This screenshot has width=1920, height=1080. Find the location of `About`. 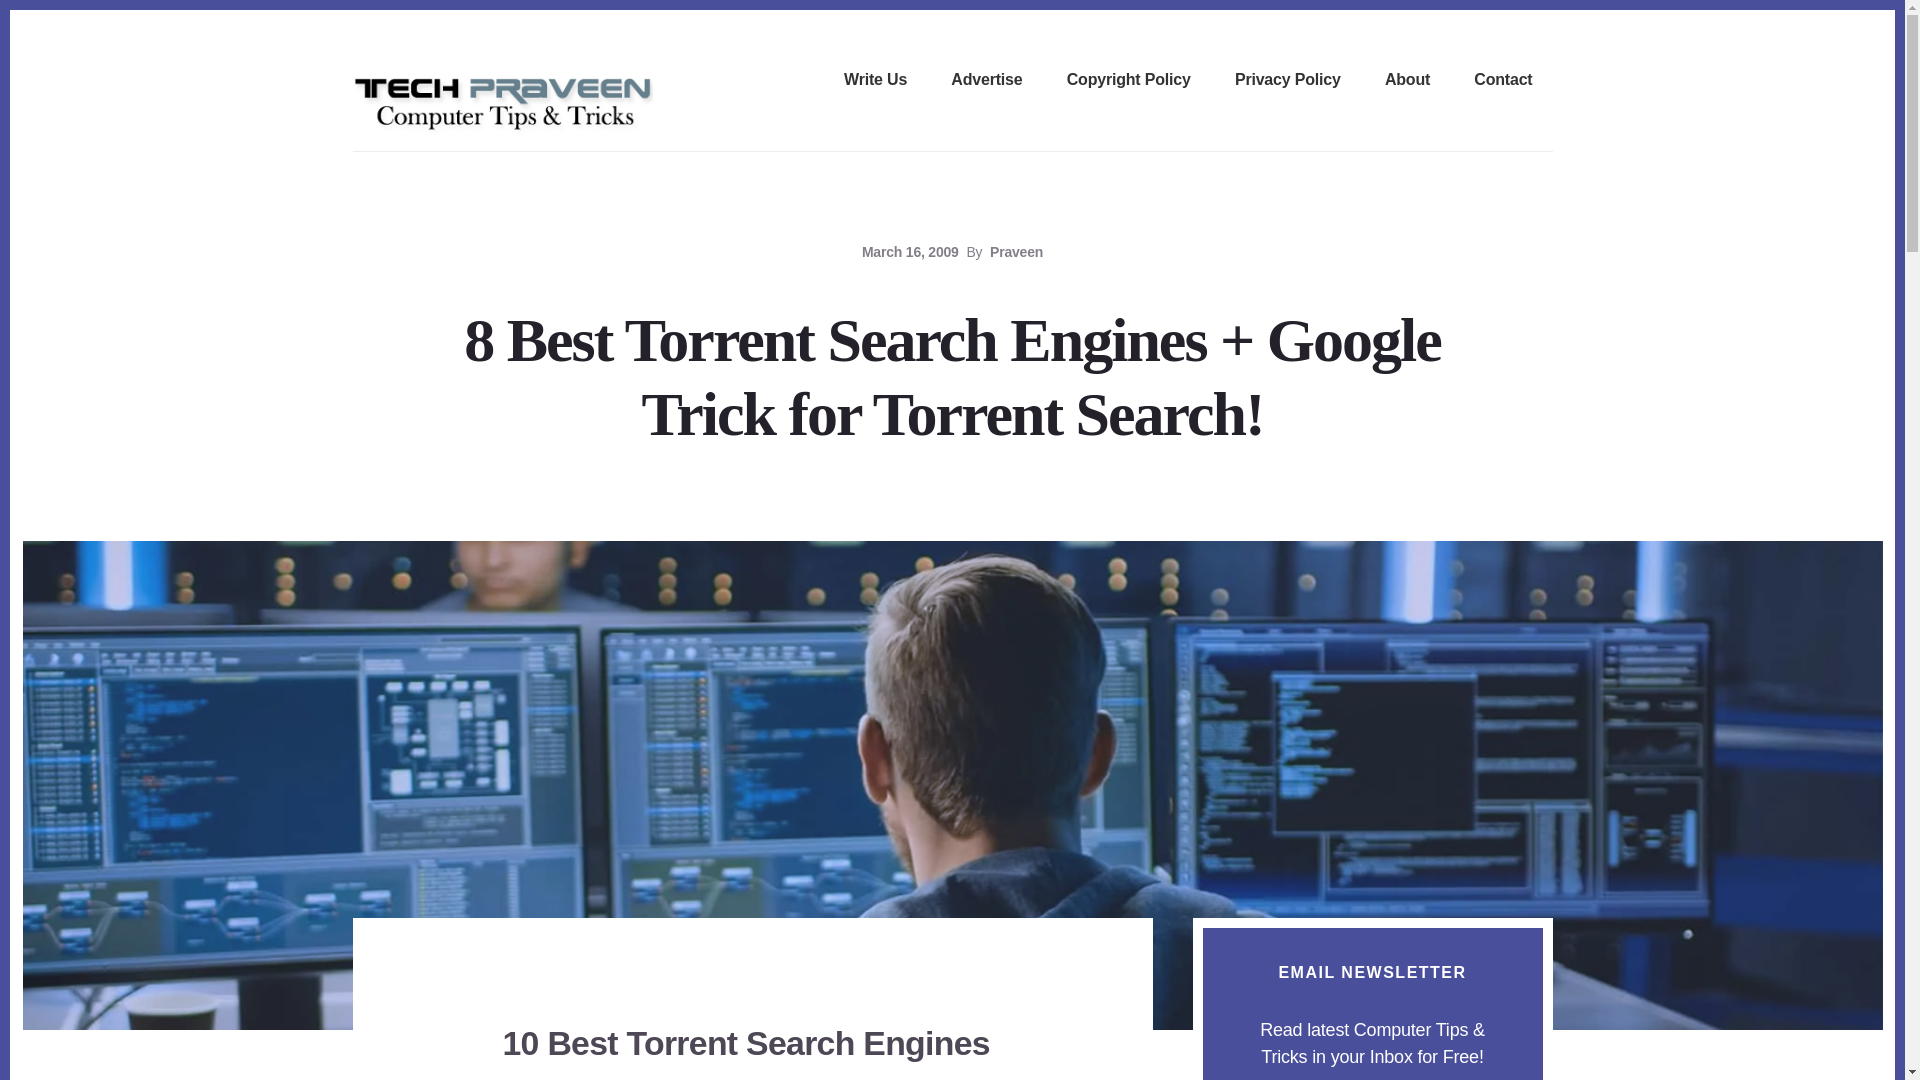

About is located at coordinates (1407, 81).